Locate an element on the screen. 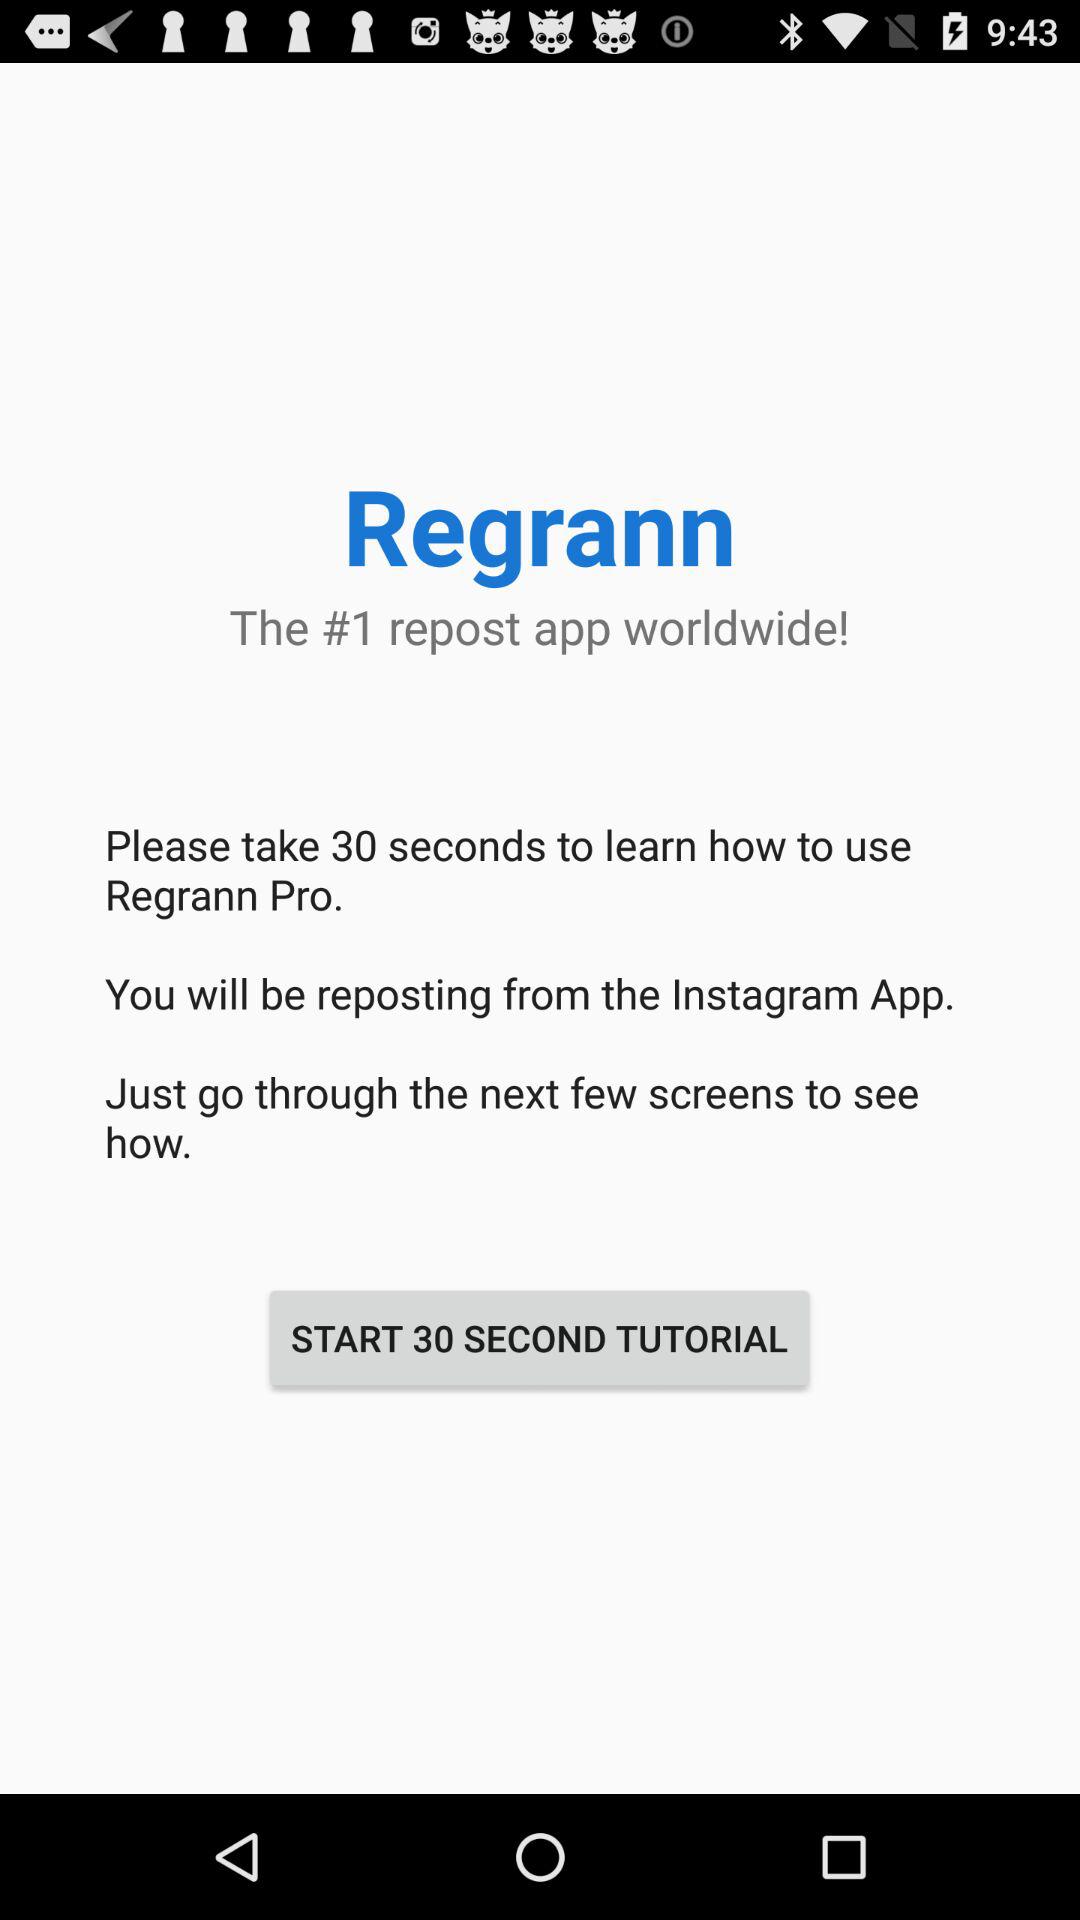 Image resolution: width=1080 pixels, height=1920 pixels. swipe until the start 30 second is located at coordinates (539, 1338).